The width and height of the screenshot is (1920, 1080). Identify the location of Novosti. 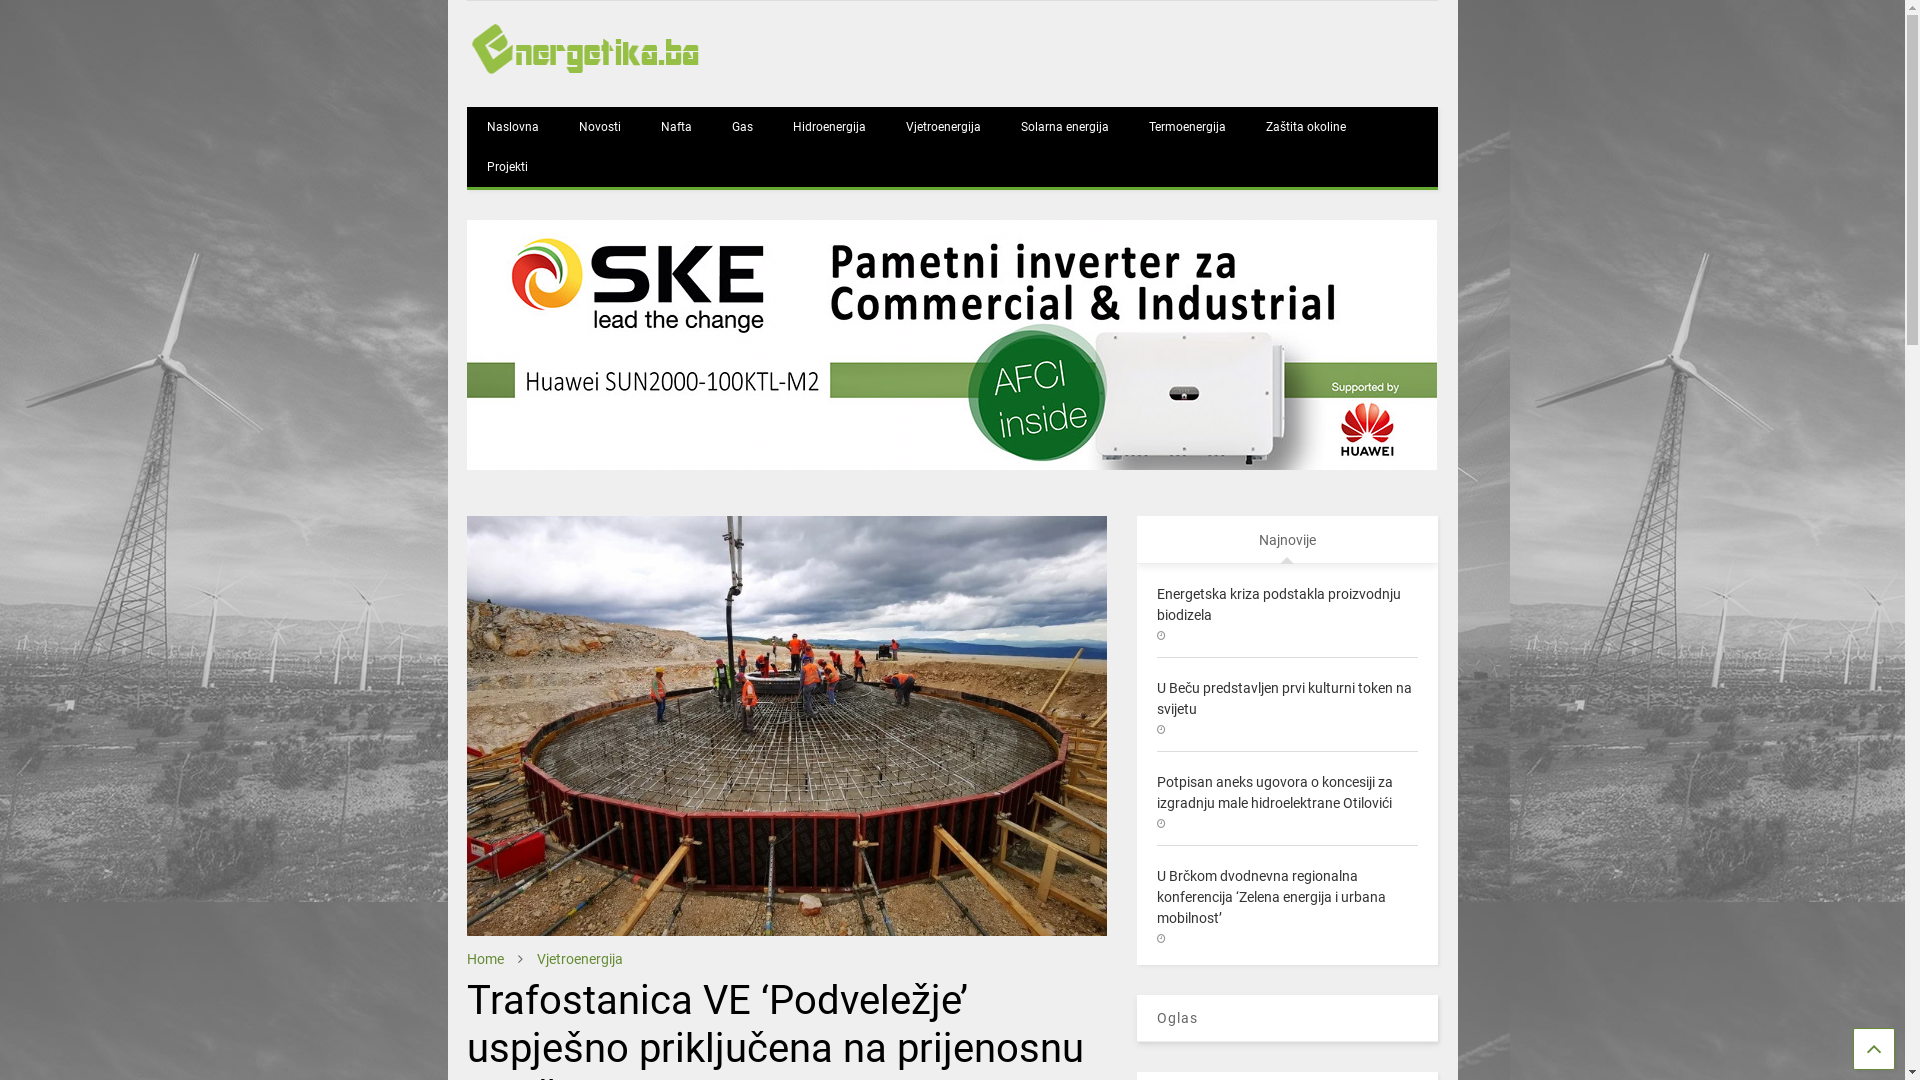
(600, 127).